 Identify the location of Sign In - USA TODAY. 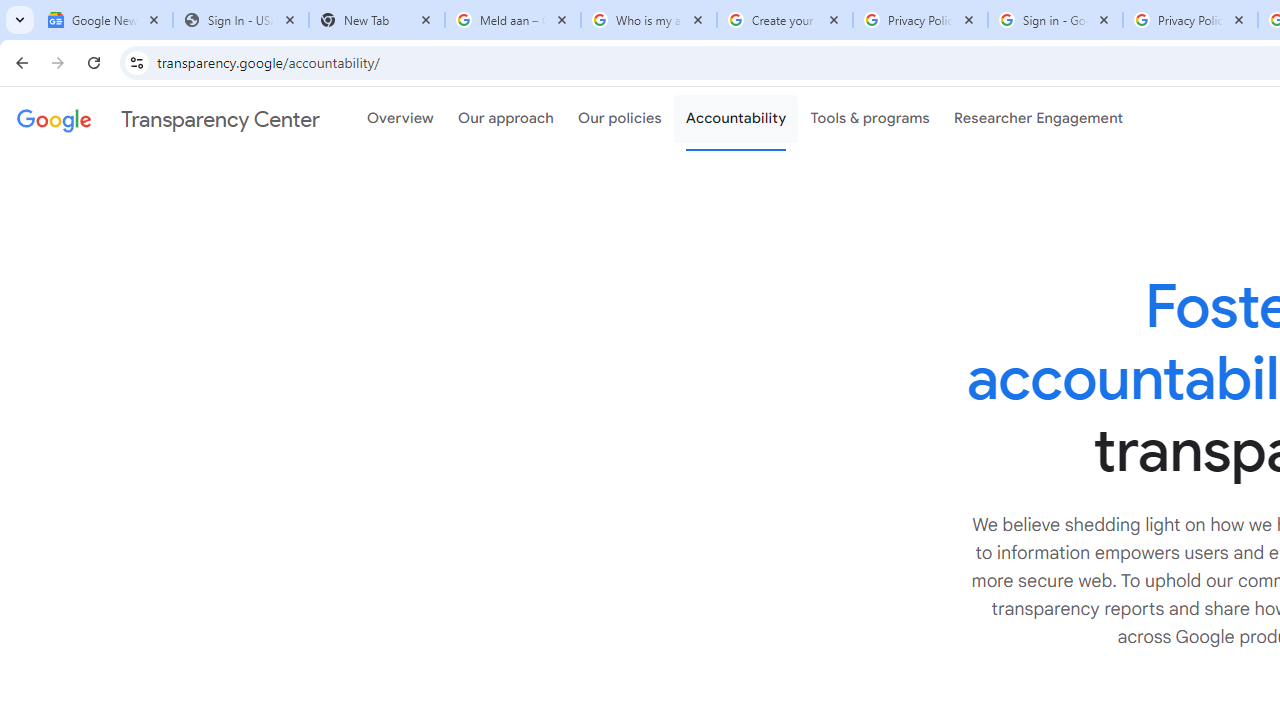
(240, 20).